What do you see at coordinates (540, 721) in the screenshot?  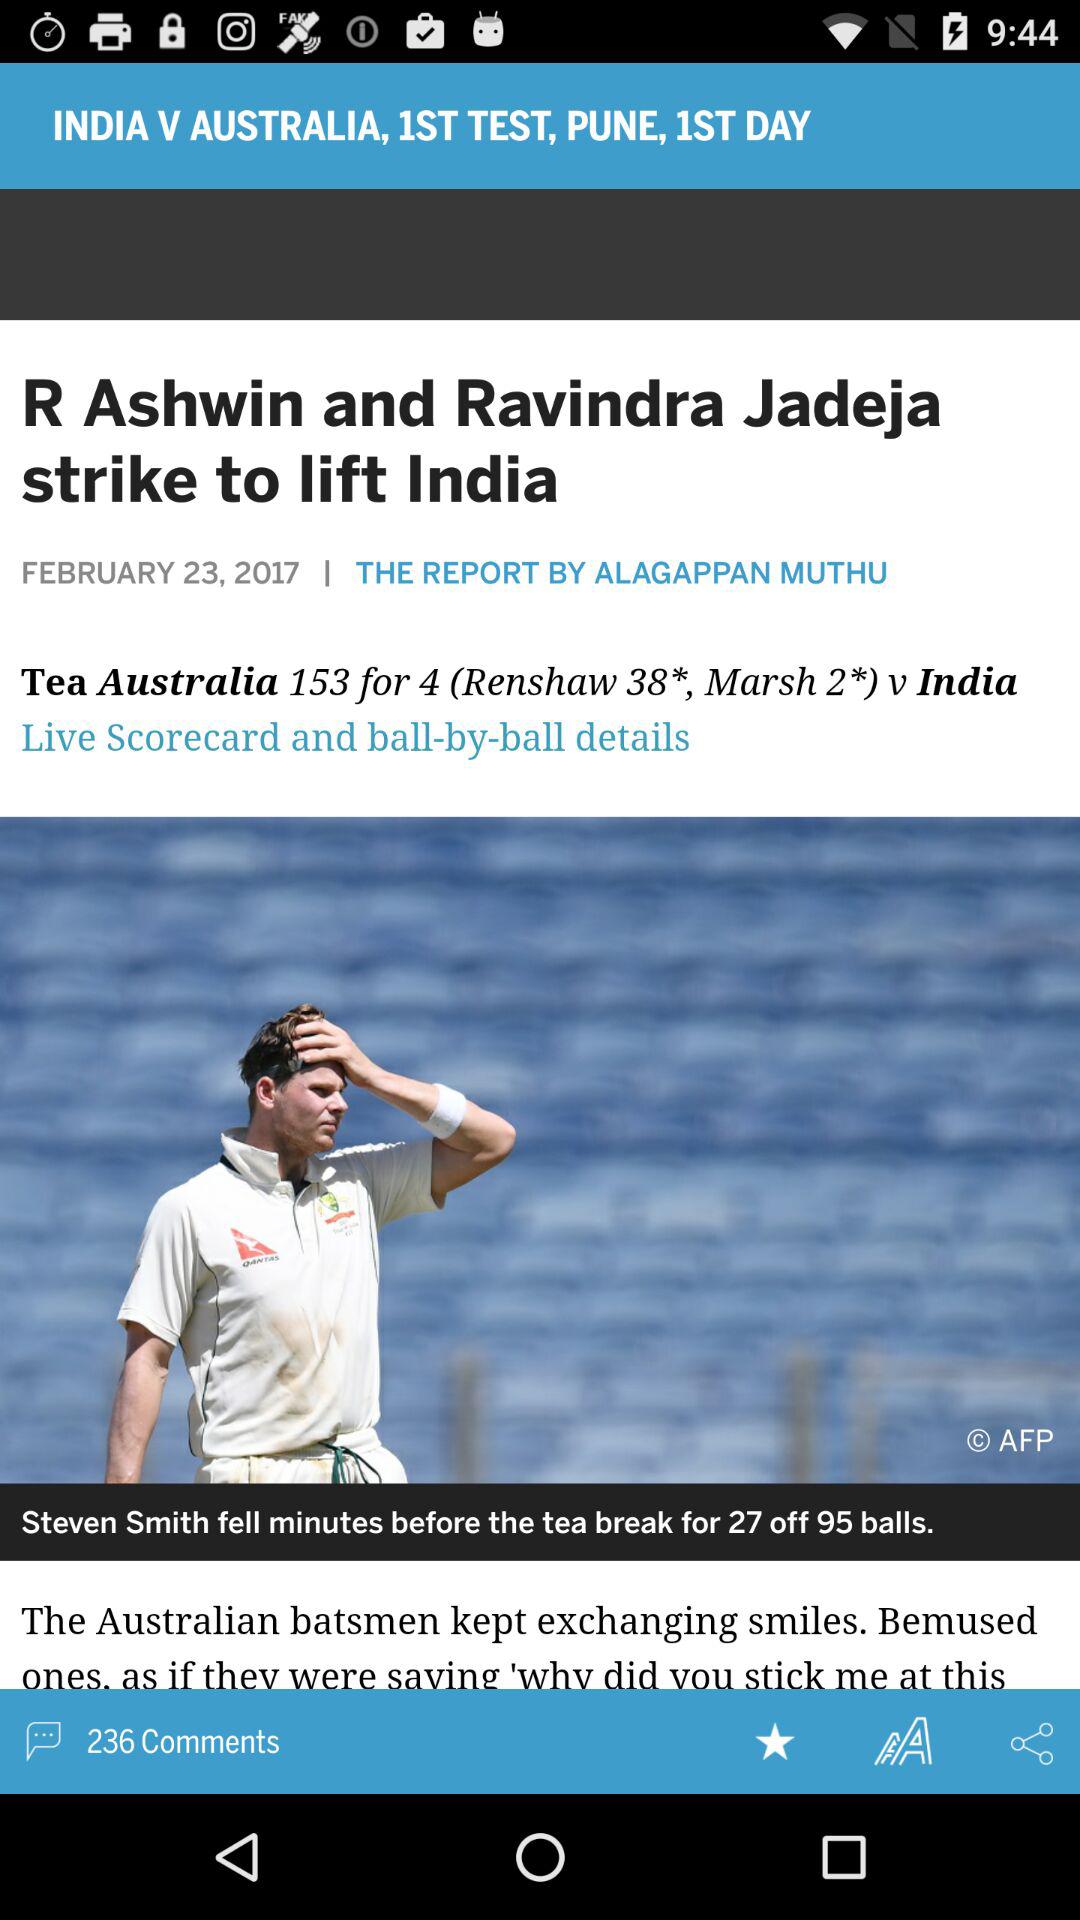 I see `notifications` at bounding box center [540, 721].